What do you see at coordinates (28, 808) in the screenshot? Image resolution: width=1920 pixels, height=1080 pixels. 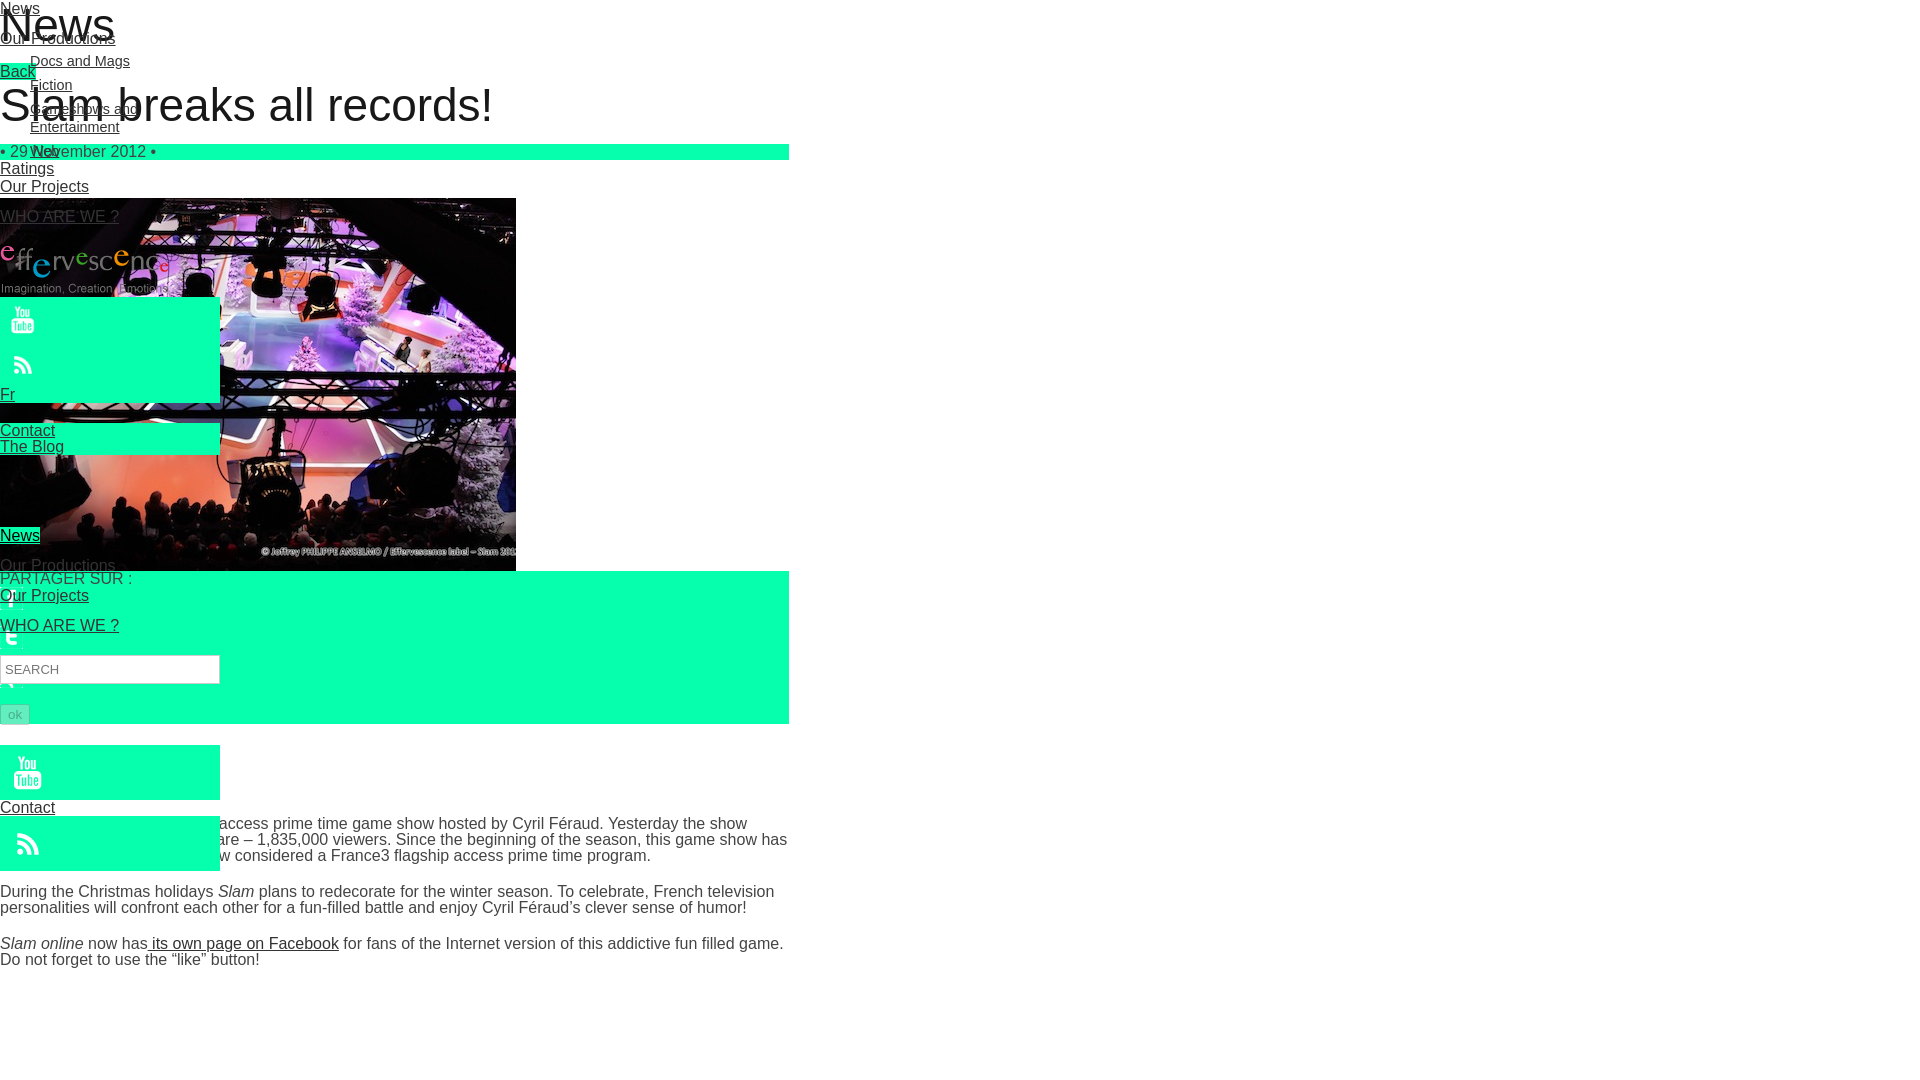 I see `Contact` at bounding box center [28, 808].